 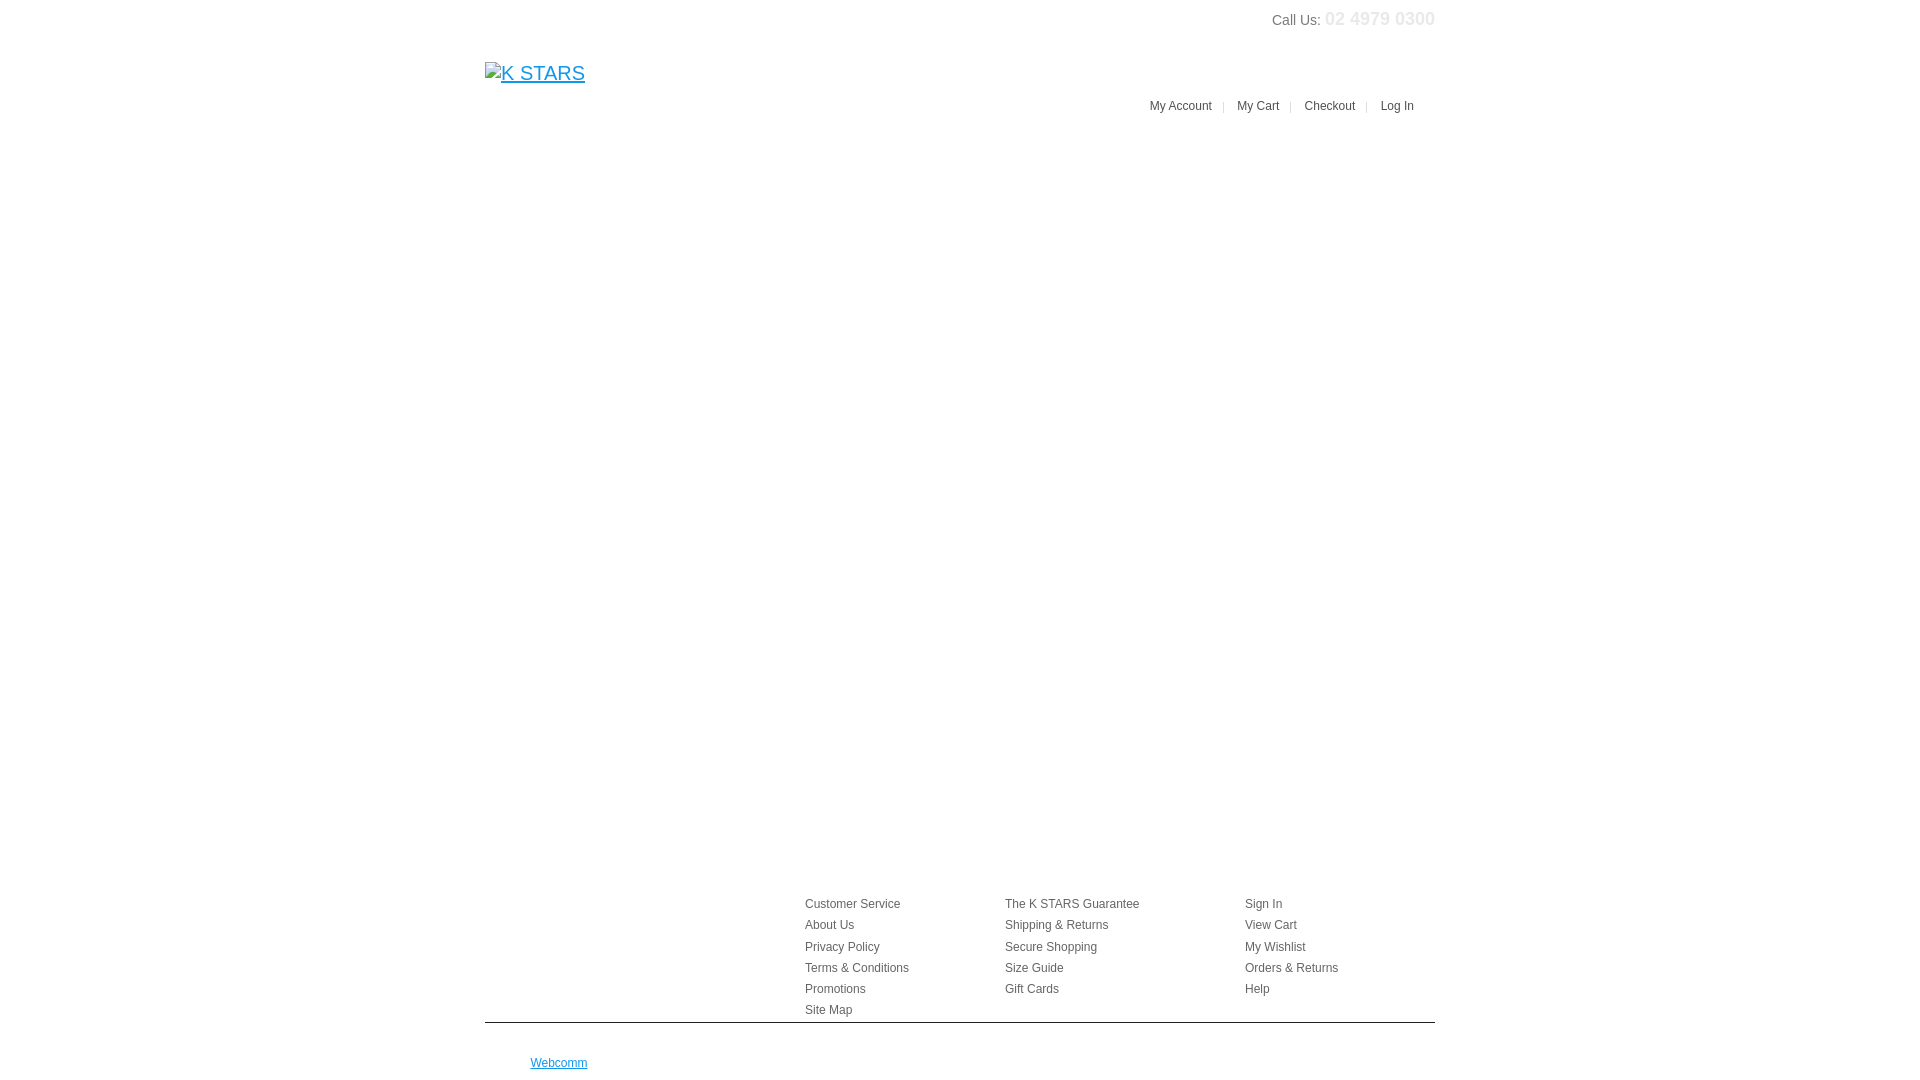 What do you see at coordinates (1181, 106) in the screenshot?
I see `My Account` at bounding box center [1181, 106].